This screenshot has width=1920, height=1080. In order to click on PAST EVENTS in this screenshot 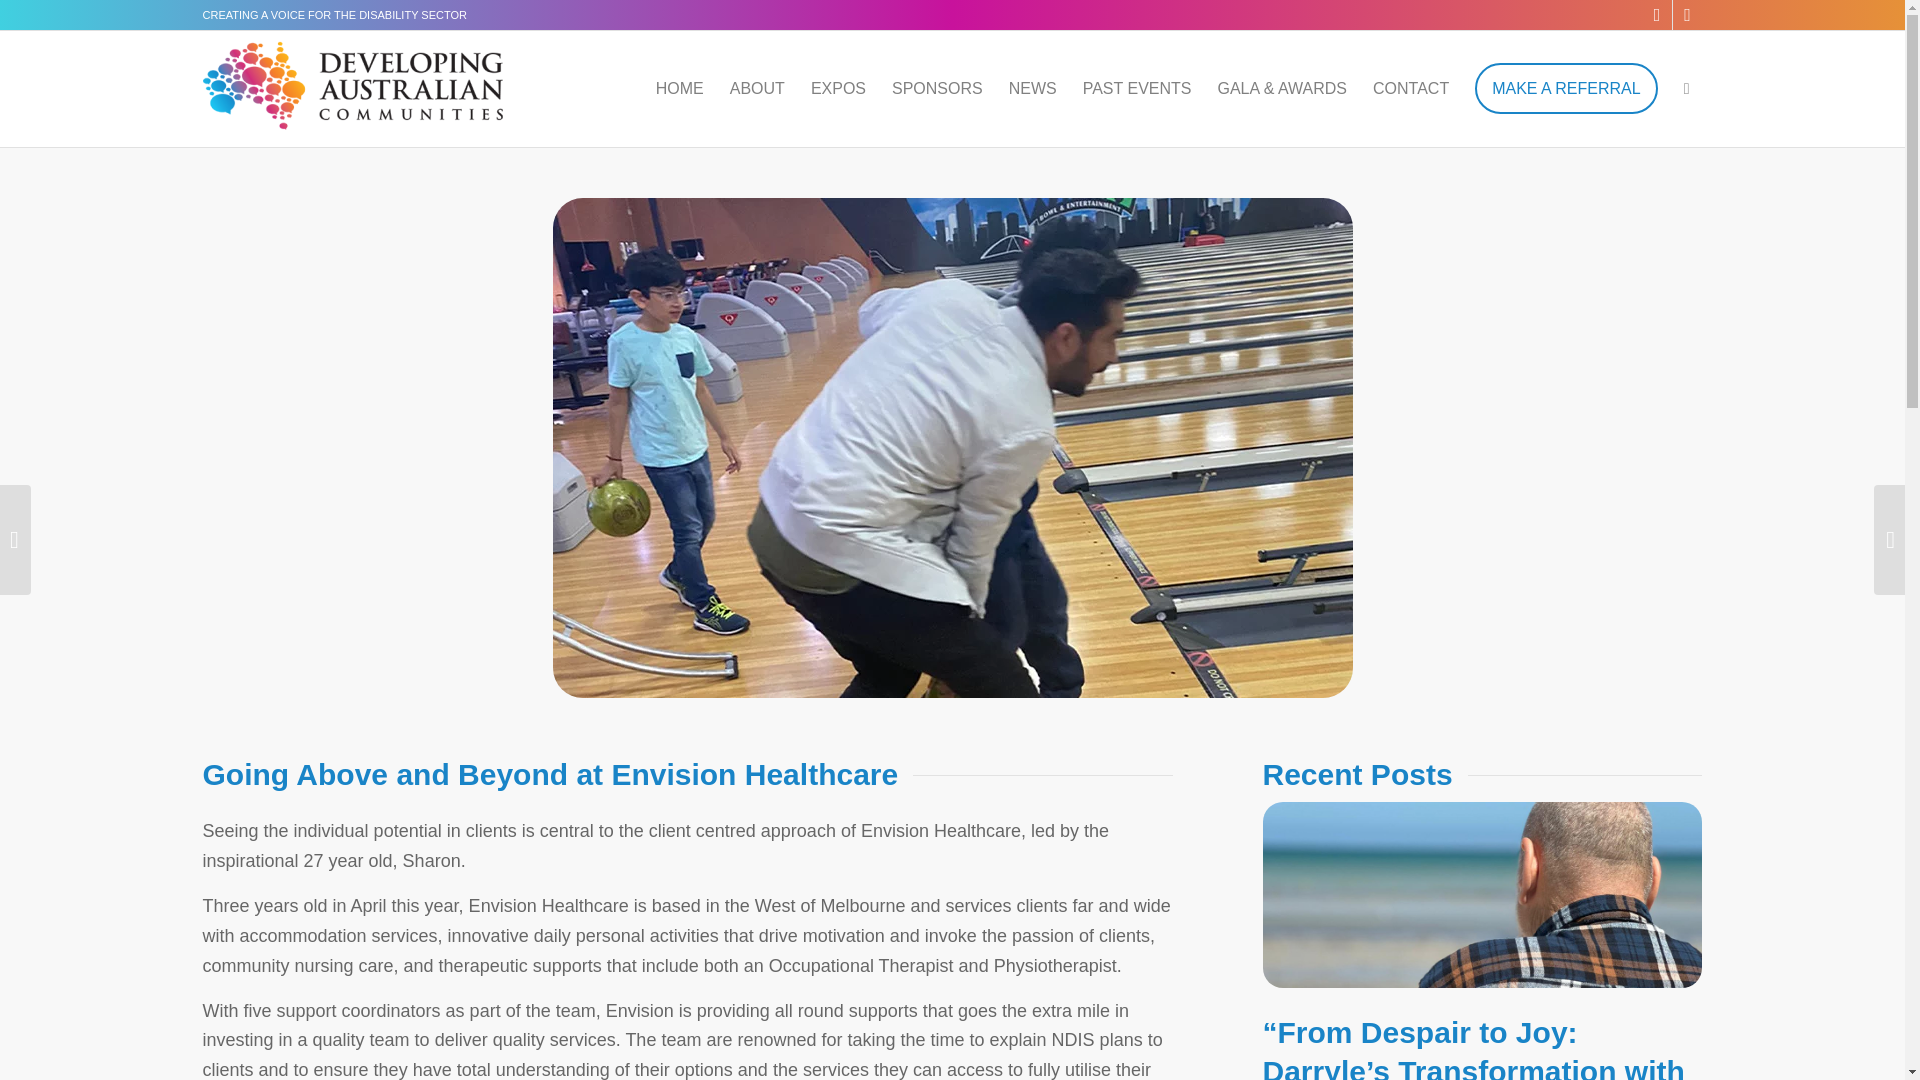, I will do `click(1137, 88)`.